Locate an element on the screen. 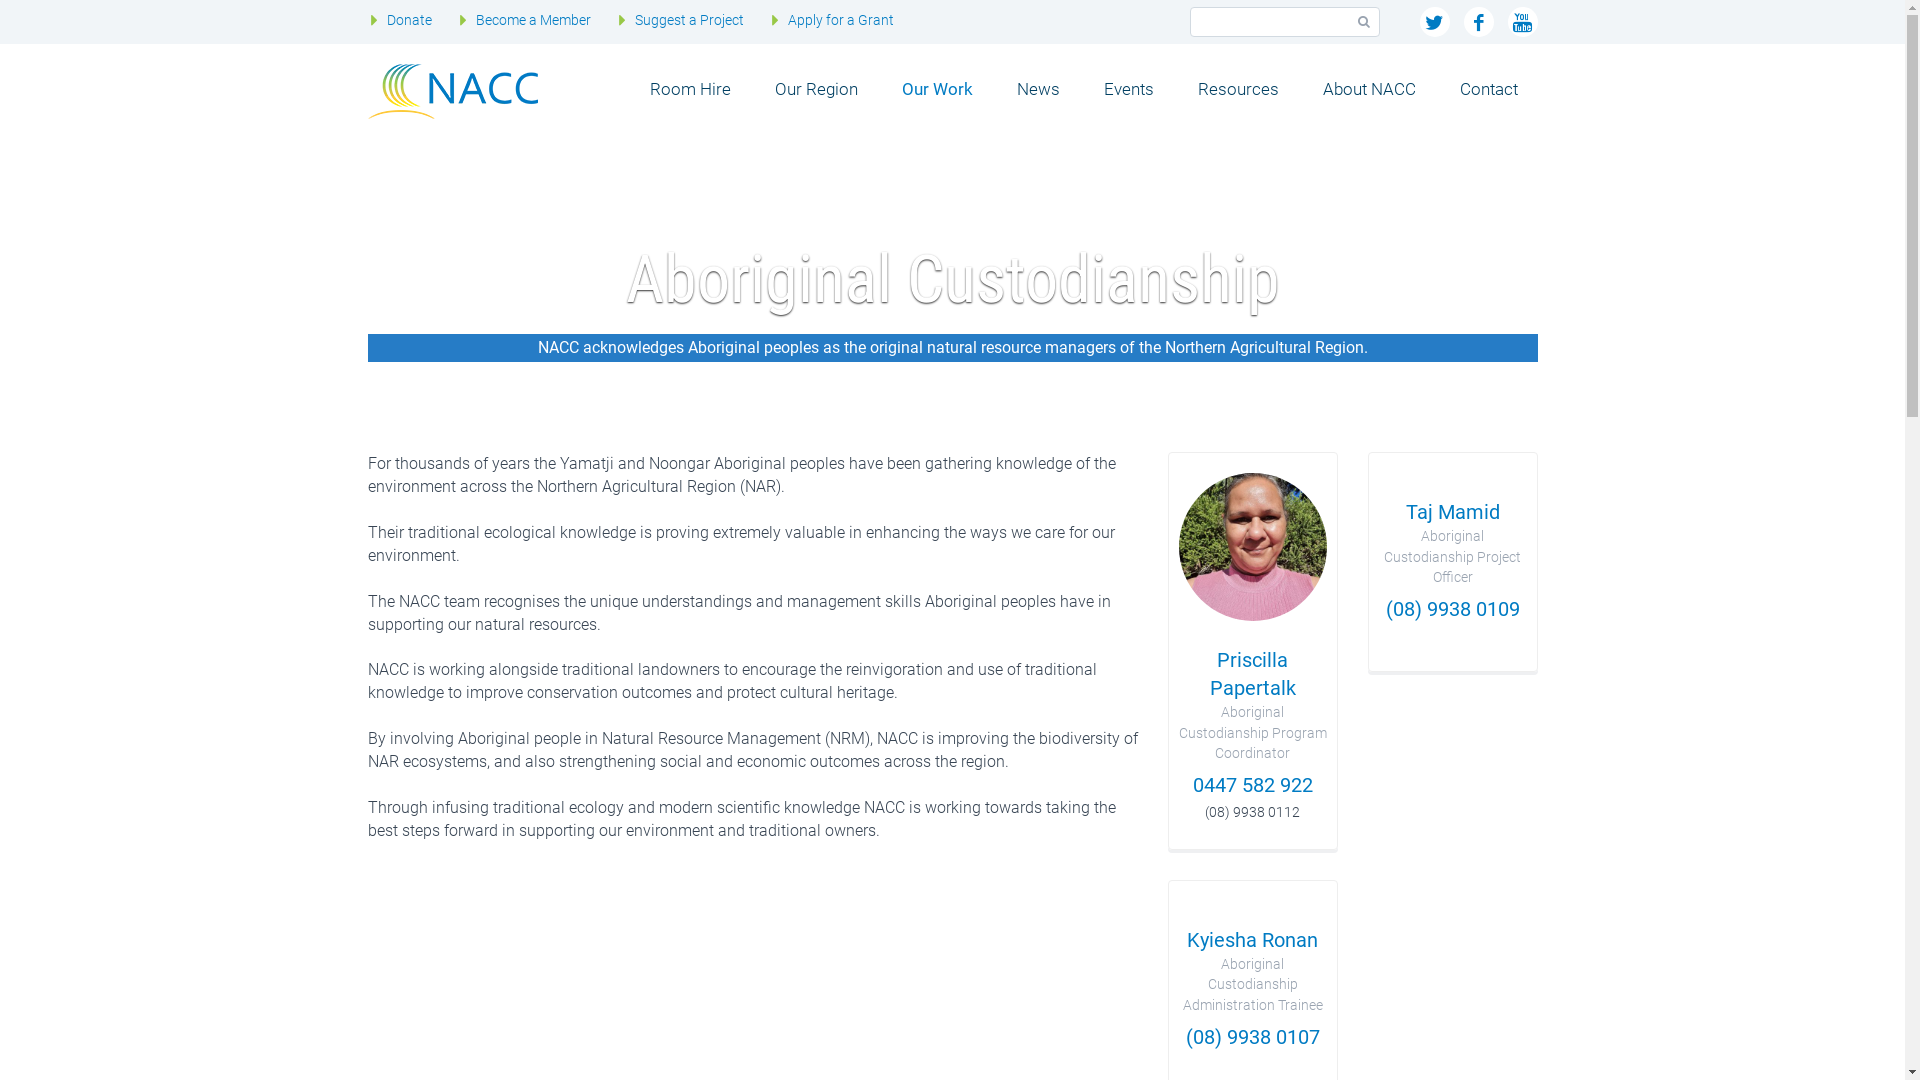 This screenshot has height=1080, width=1920. facebook is located at coordinates (1479, 22).